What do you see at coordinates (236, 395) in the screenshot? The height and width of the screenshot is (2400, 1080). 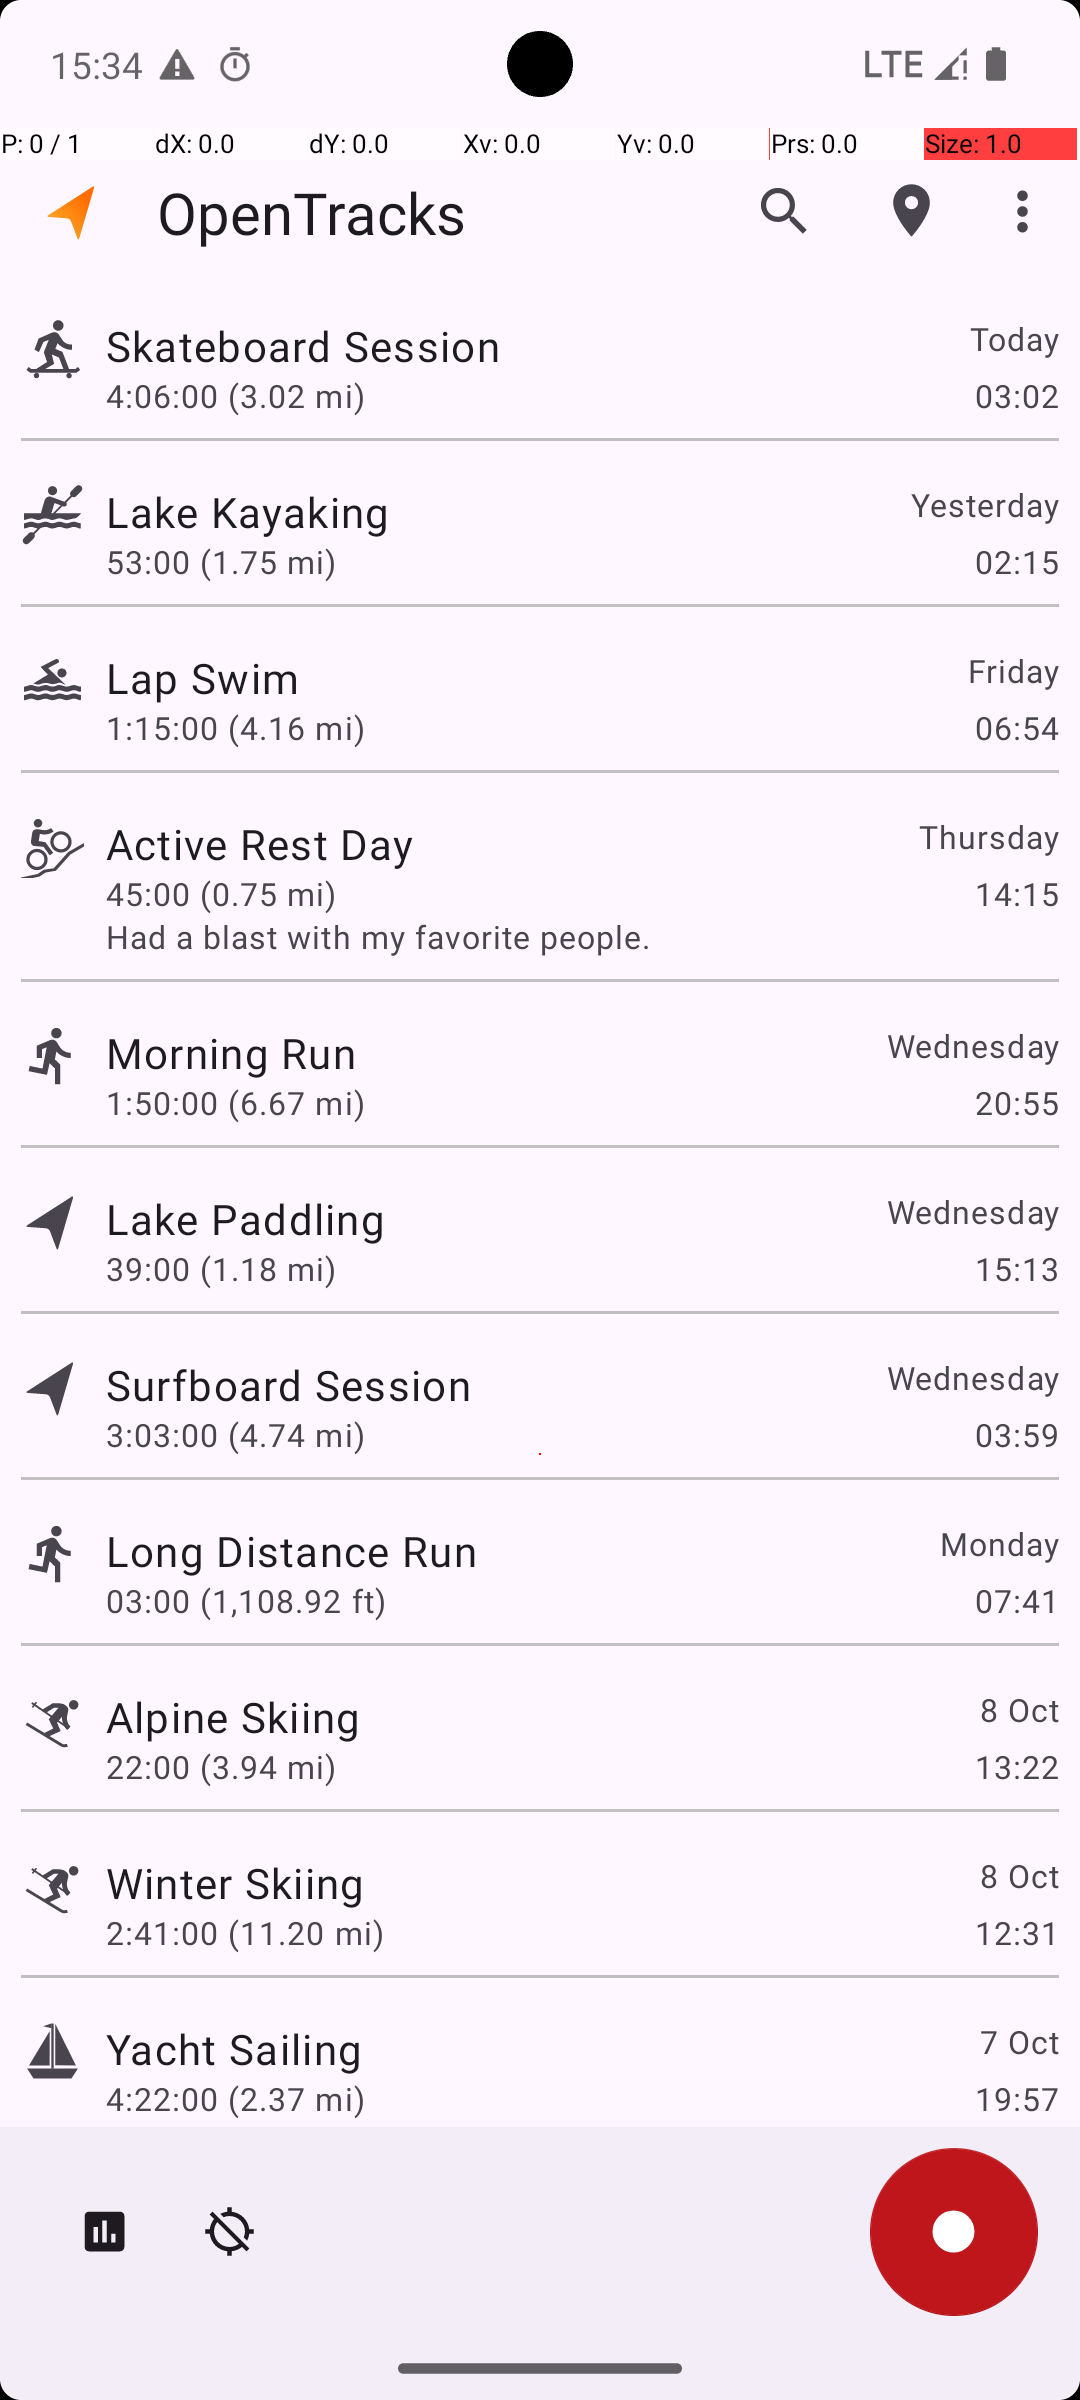 I see `4:06:00 (3.02 mi)` at bounding box center [236, 395].